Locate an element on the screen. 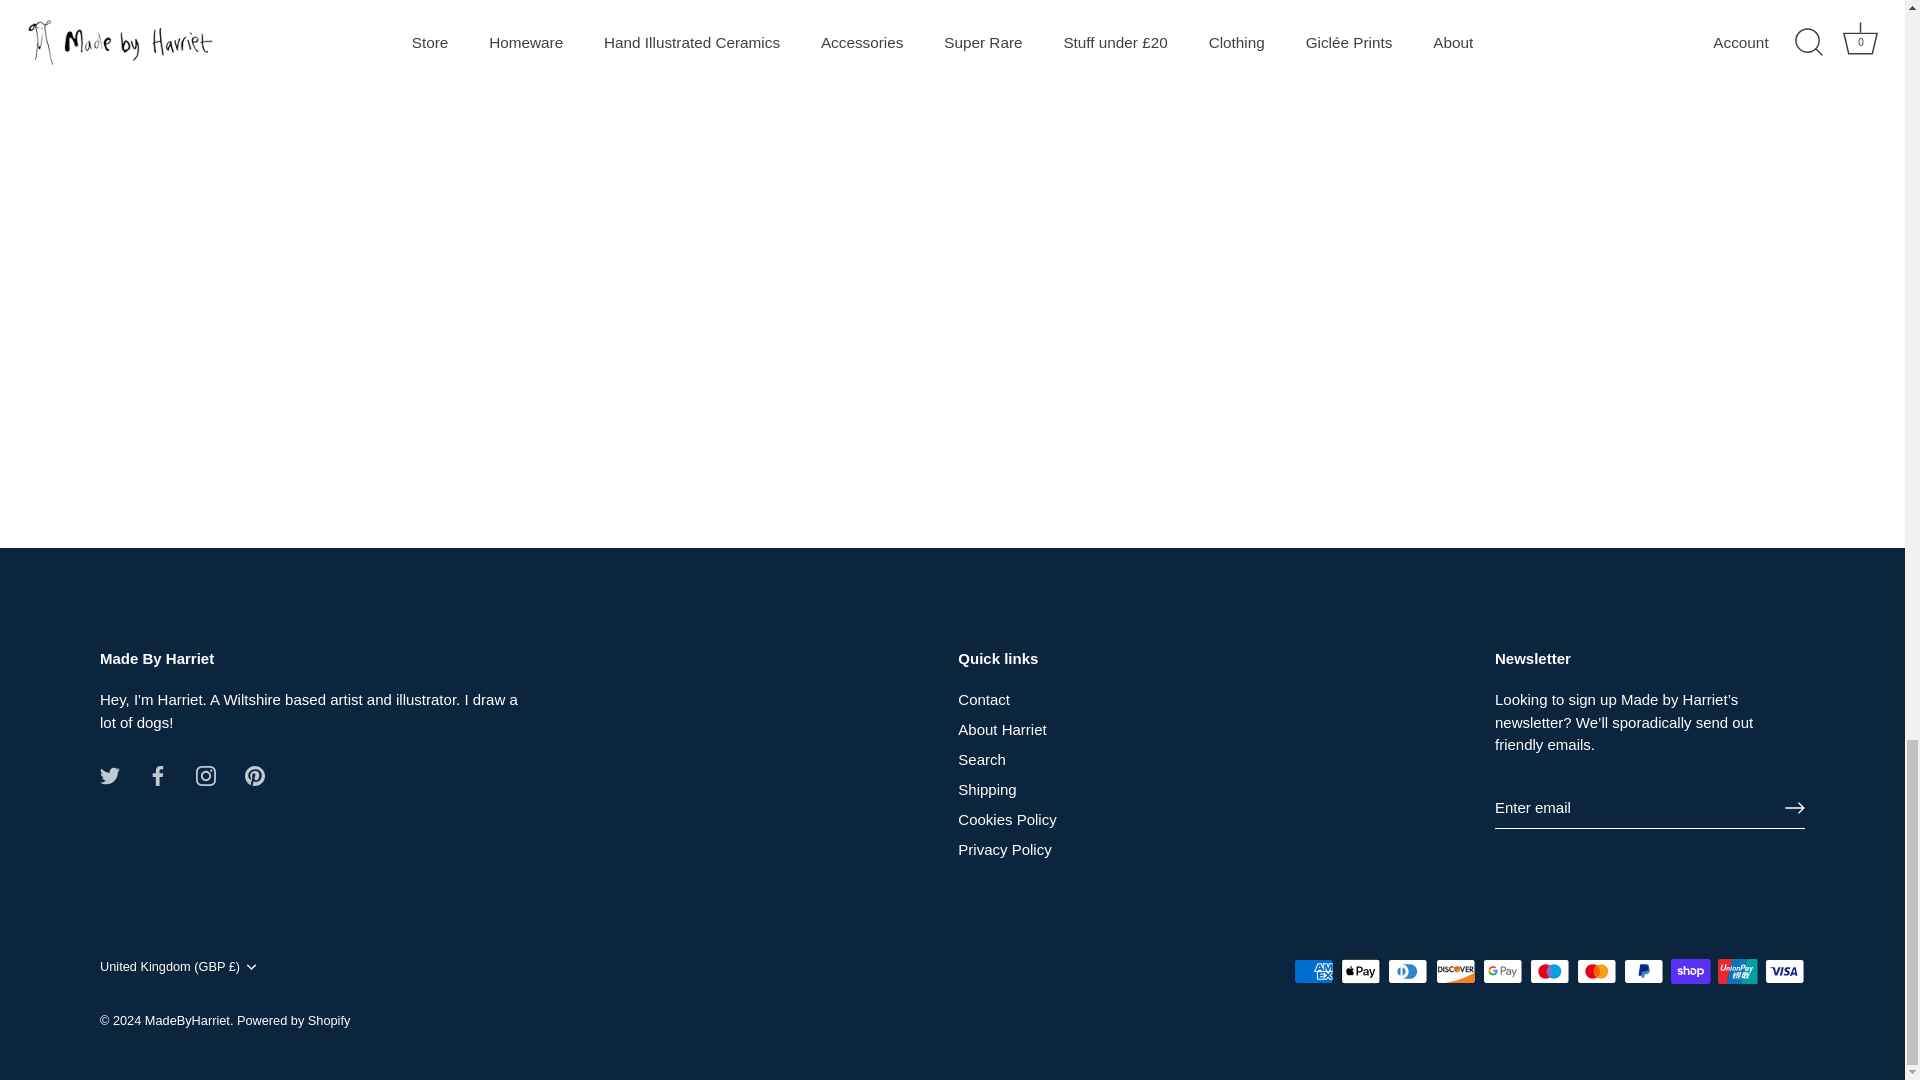 This screenshot has height=1080, width=1920. Apple Pay is located at coordinates (1360, 971).